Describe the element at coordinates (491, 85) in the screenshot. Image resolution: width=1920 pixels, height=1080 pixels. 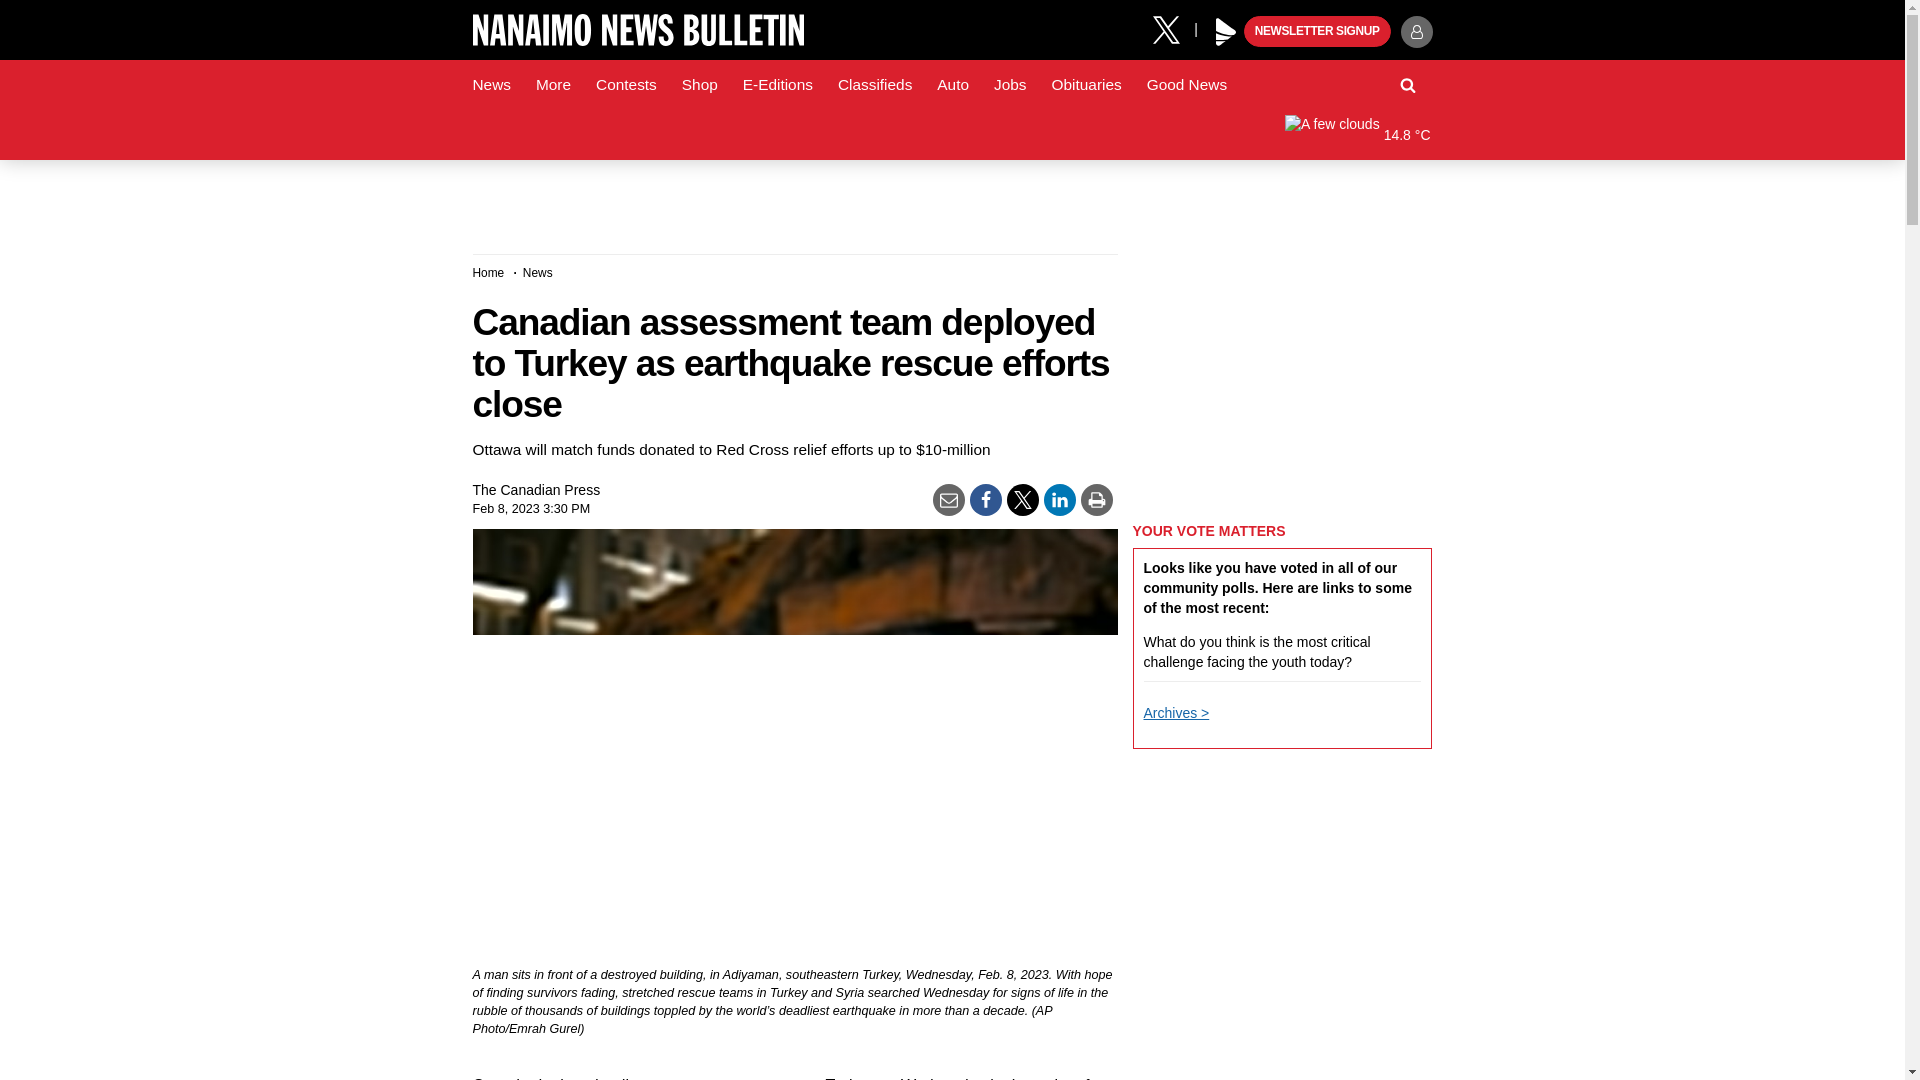
I see `News` at that location.